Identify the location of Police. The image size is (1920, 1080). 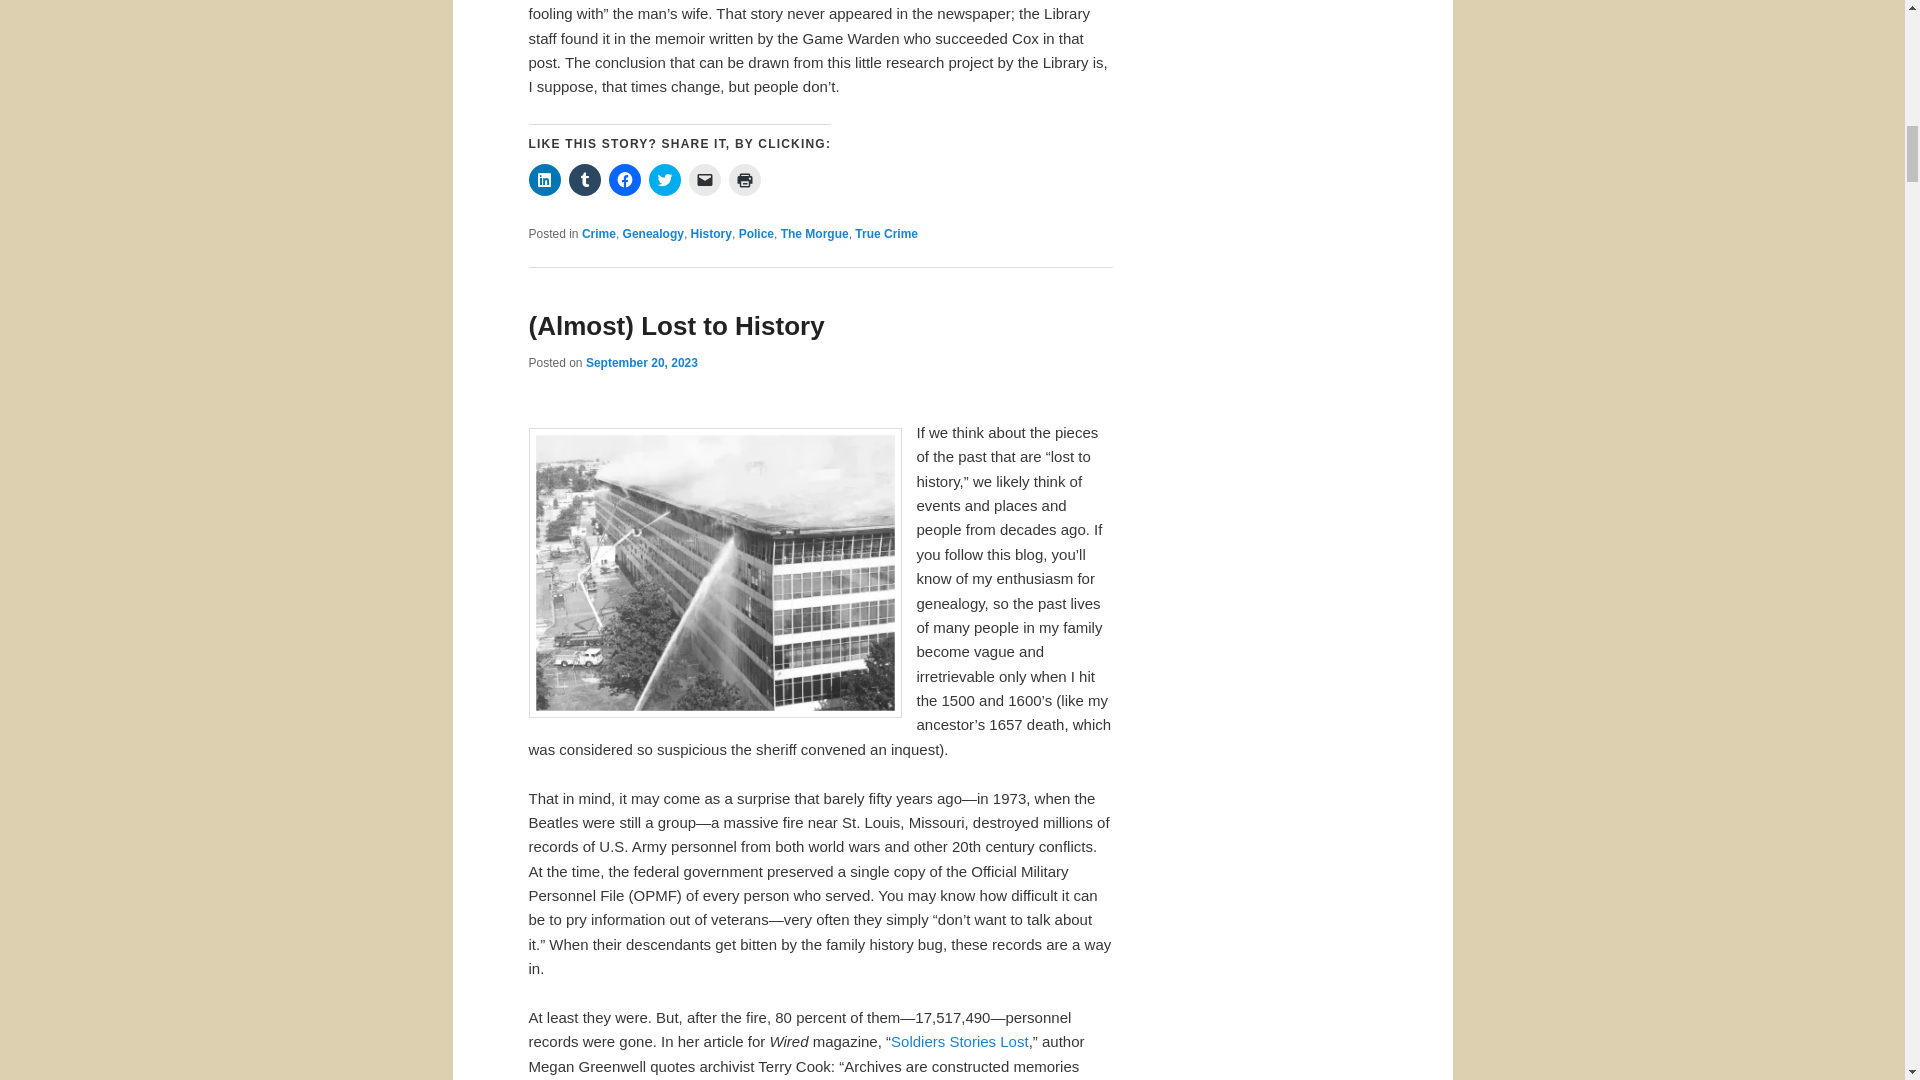
(756, 233).